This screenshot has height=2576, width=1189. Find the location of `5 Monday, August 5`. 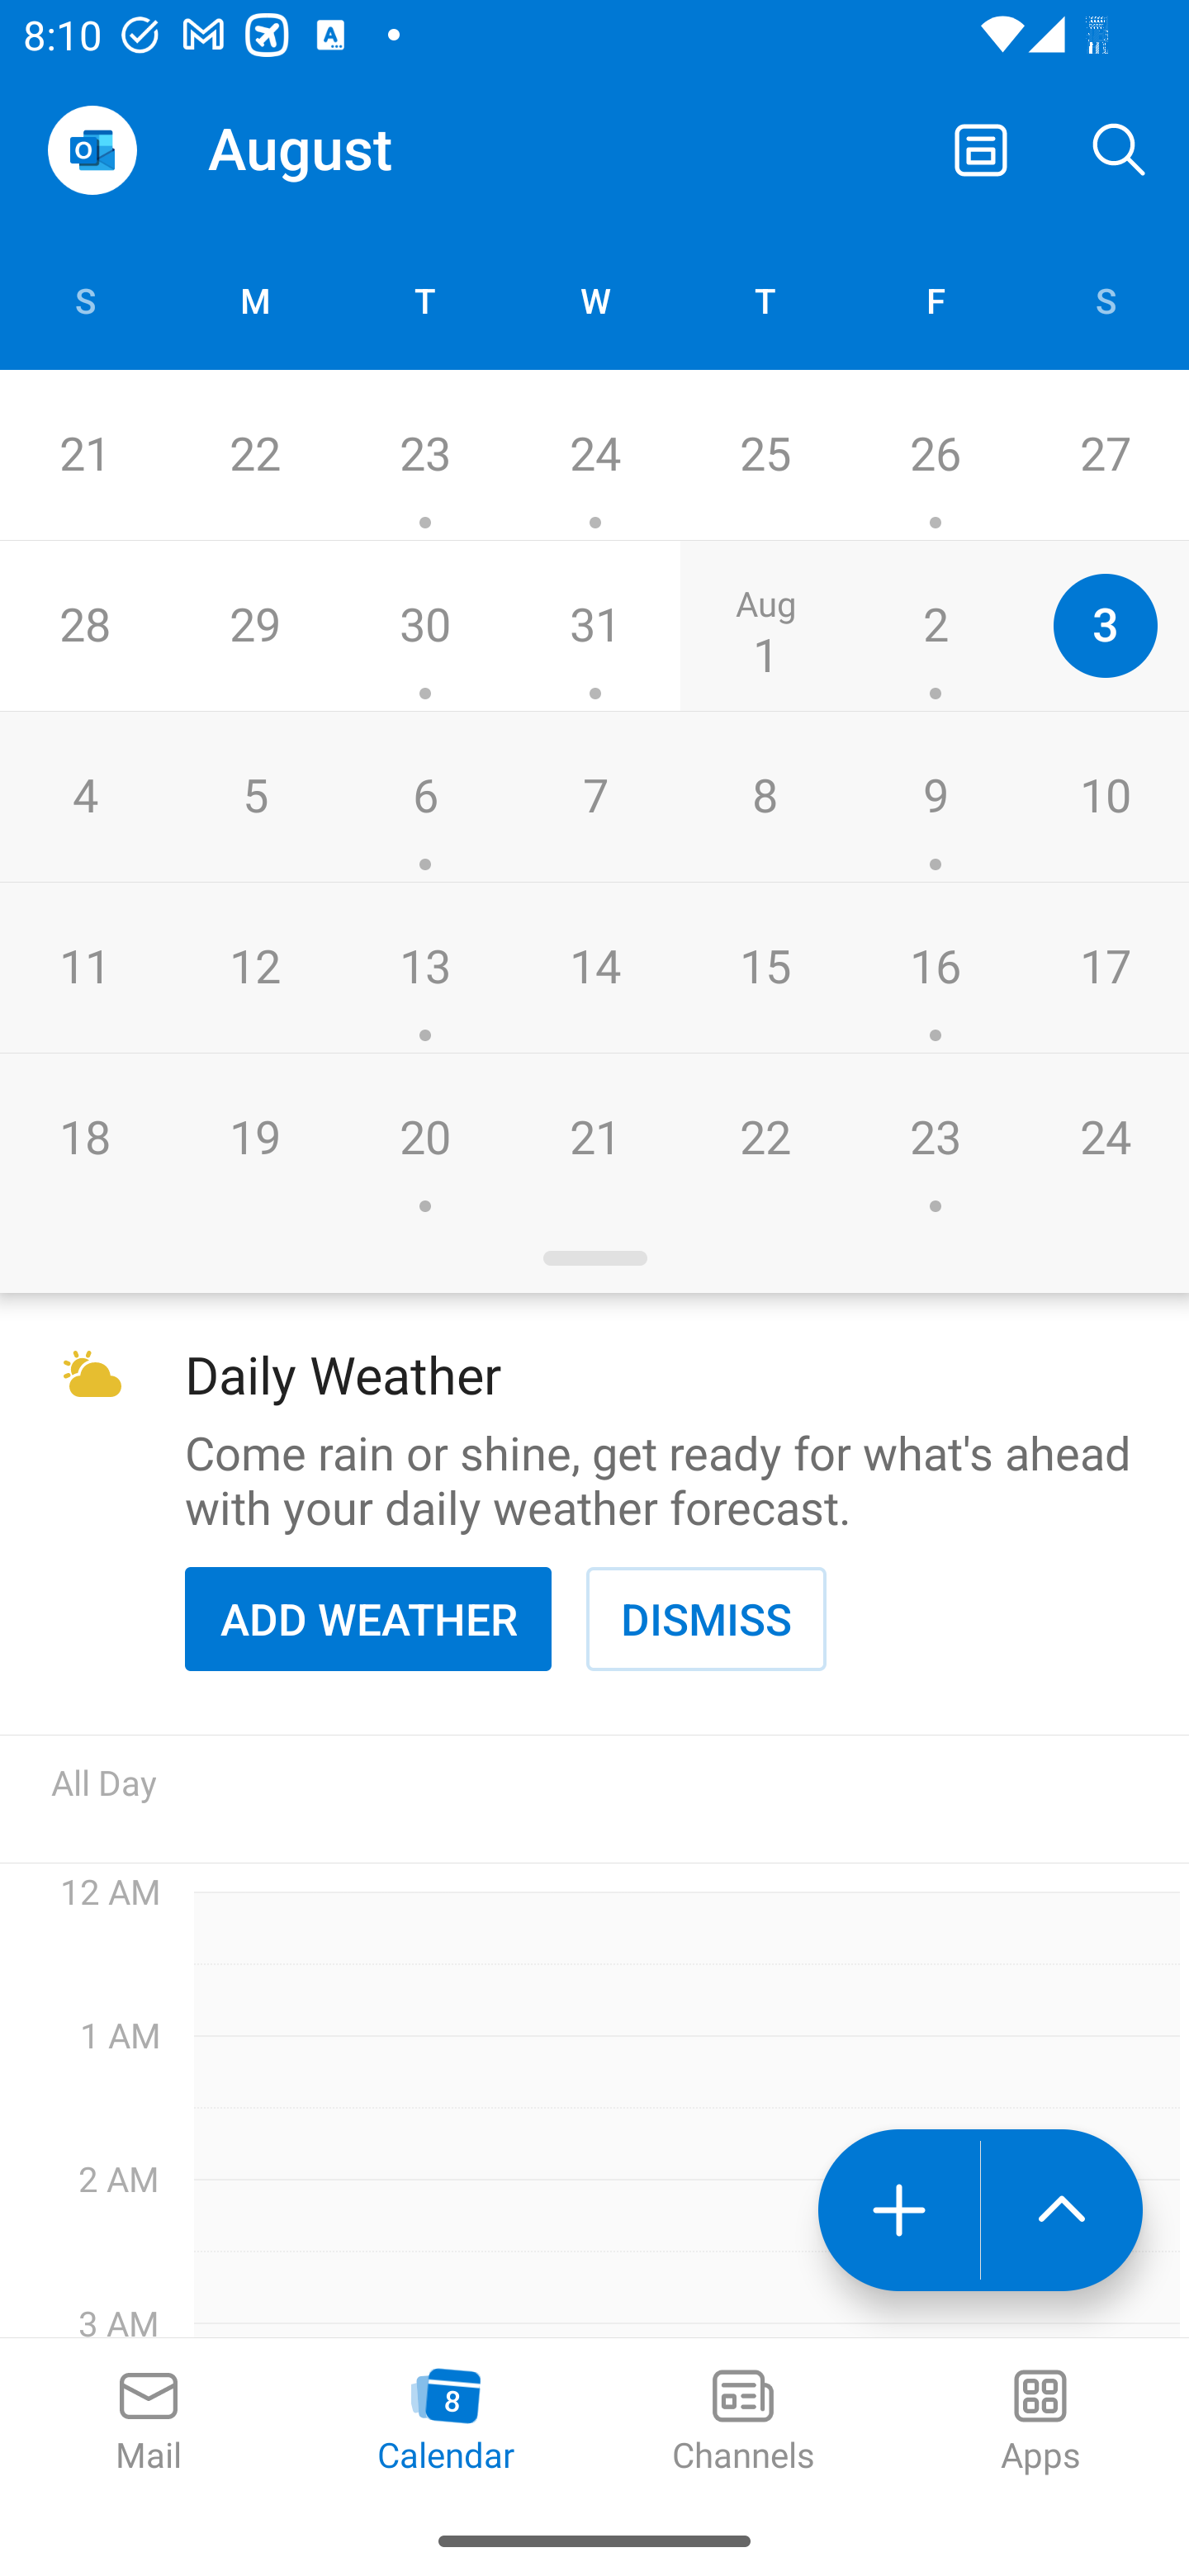

5 Monday, August 5 is located at coordinates (254, 796).